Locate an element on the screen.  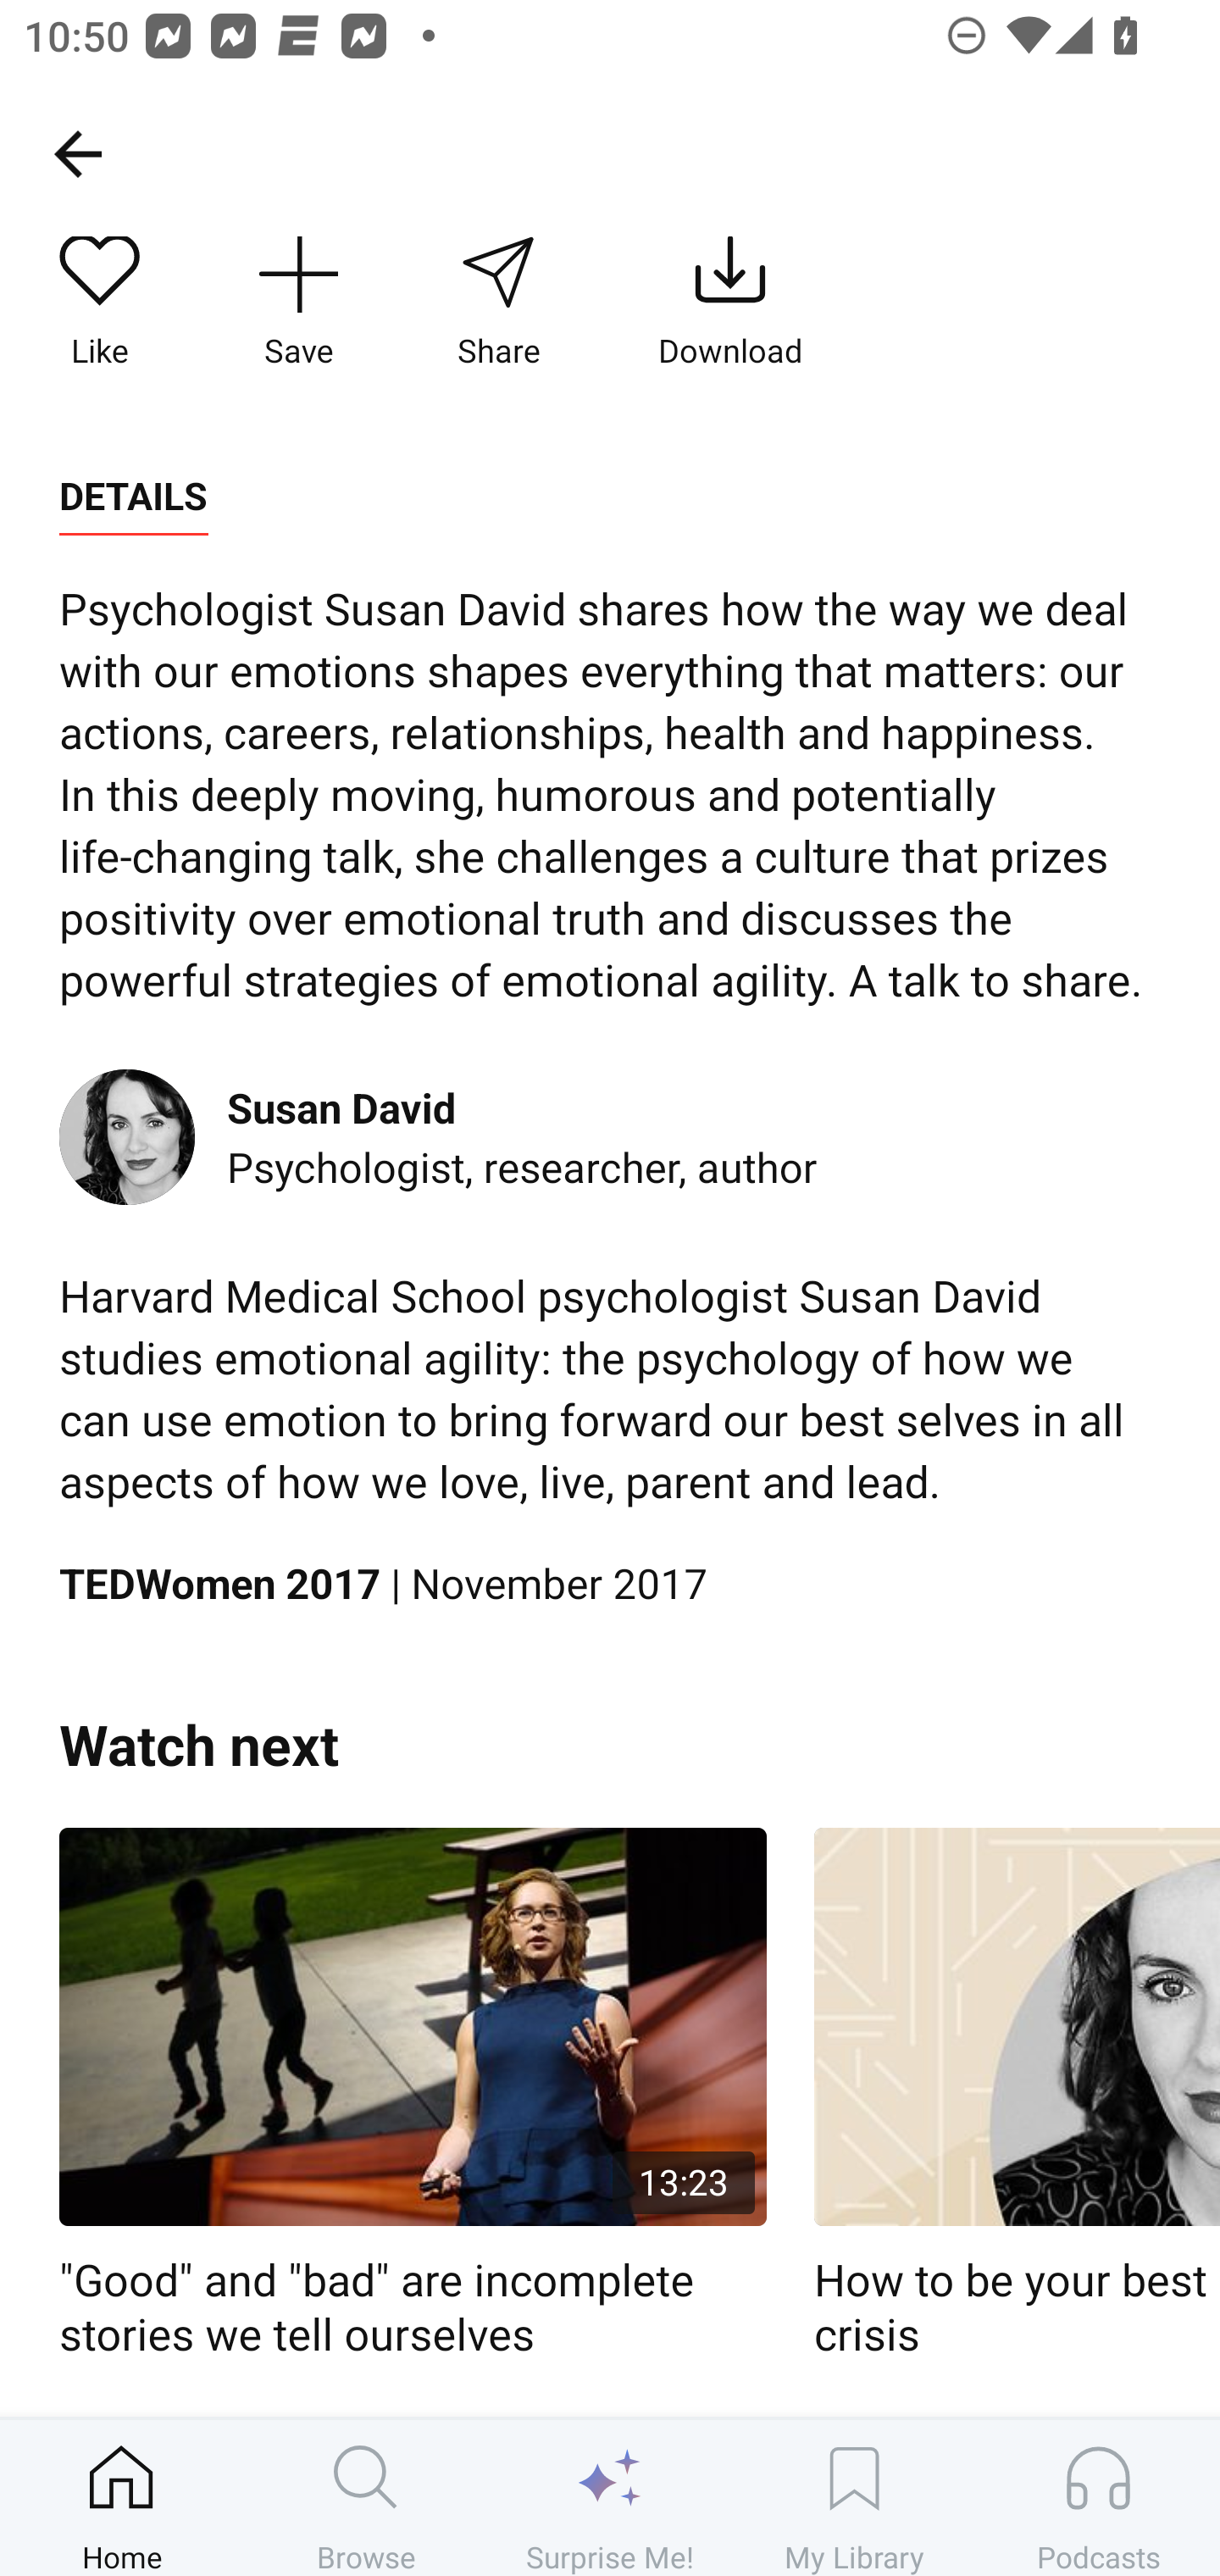
Share is located at coordinates (497, 303).